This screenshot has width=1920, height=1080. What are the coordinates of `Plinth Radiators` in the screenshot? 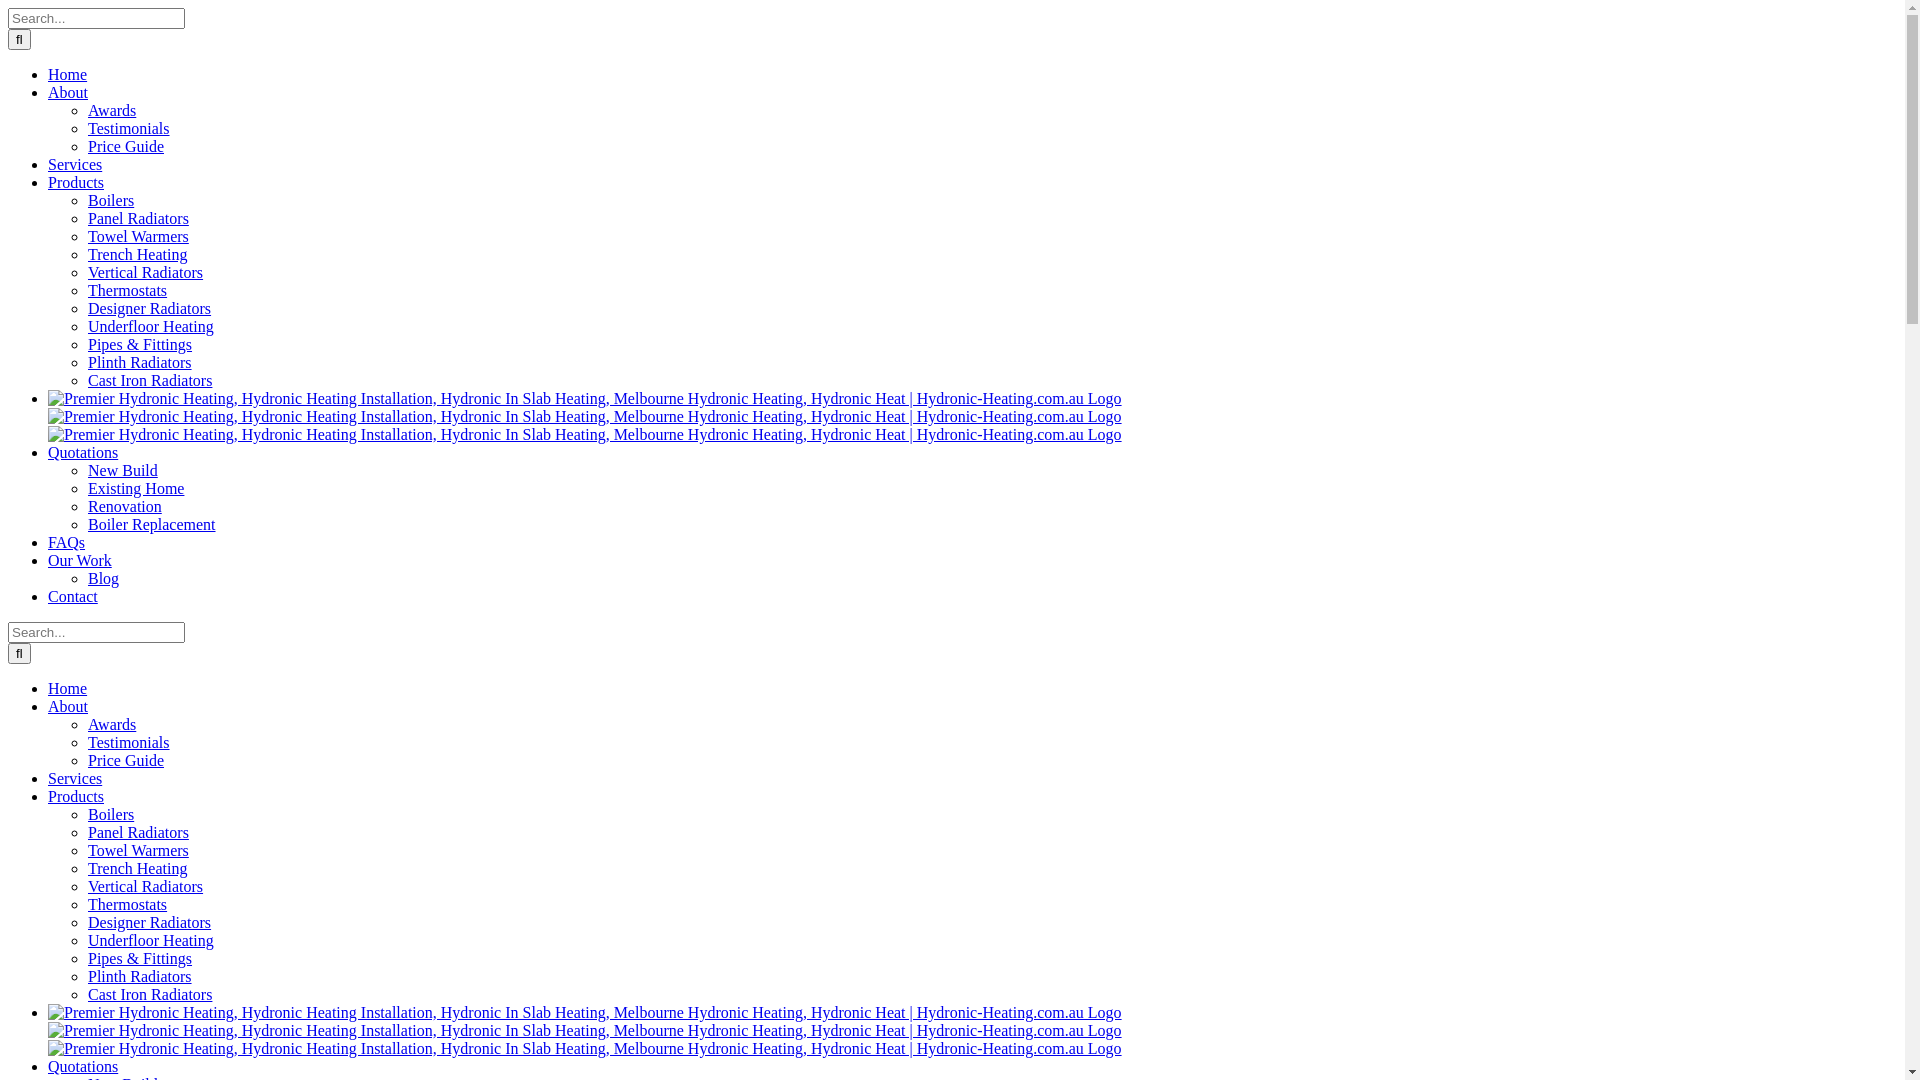 It's located at (140, 362).